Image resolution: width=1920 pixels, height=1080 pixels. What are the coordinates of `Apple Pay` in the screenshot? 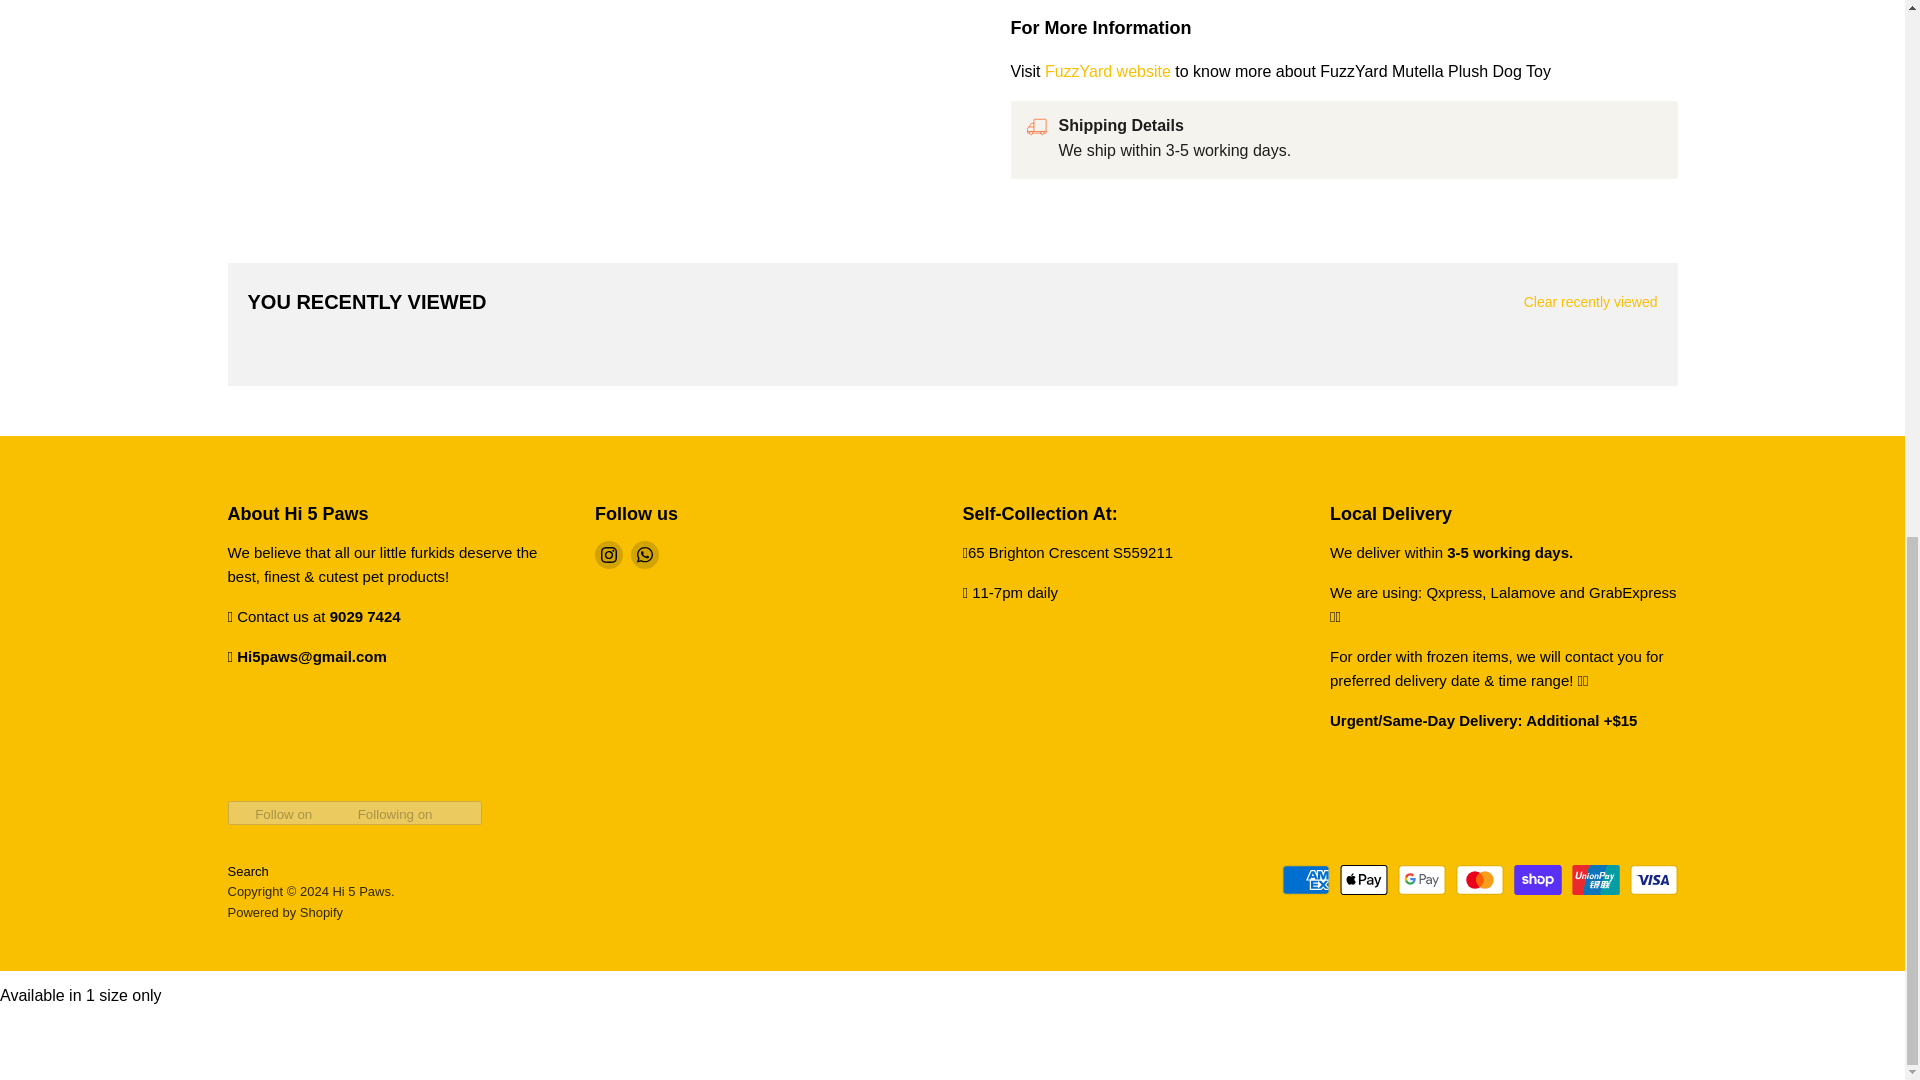 It's located at (1364, 880).